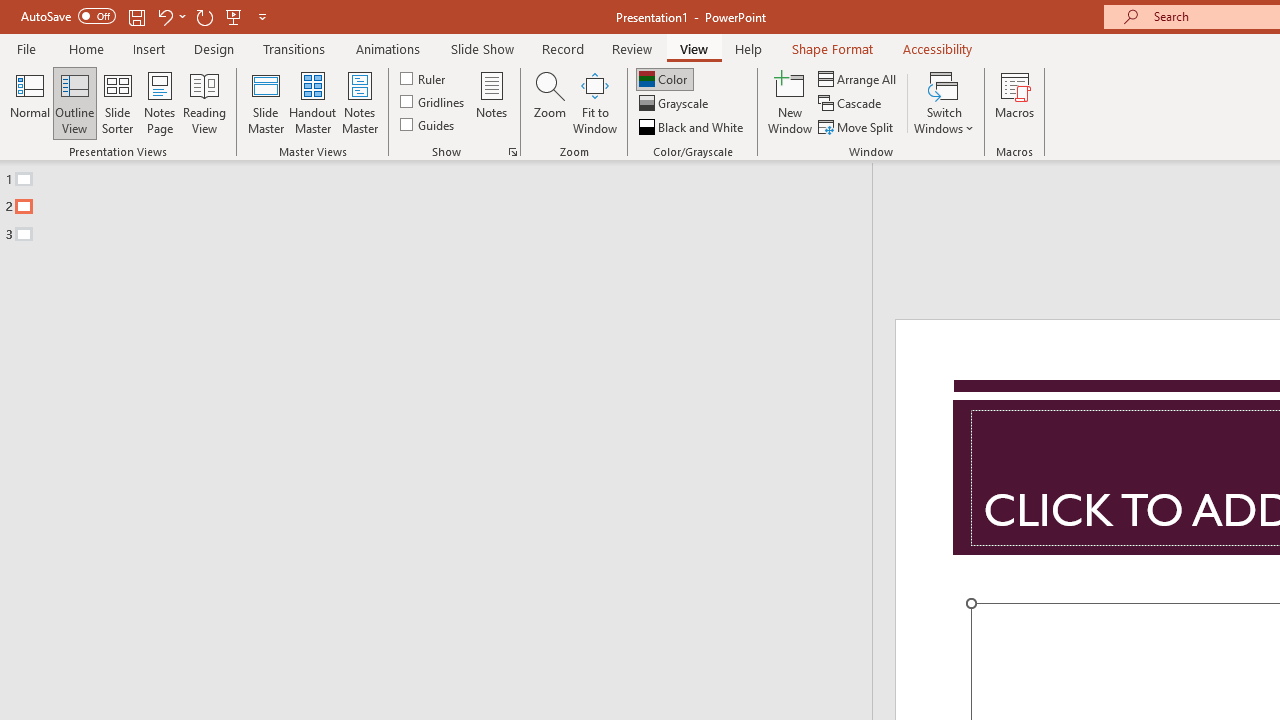  Describe the element at coordinates (74, 102) in the screenshot. I see `Outline View` at that location.